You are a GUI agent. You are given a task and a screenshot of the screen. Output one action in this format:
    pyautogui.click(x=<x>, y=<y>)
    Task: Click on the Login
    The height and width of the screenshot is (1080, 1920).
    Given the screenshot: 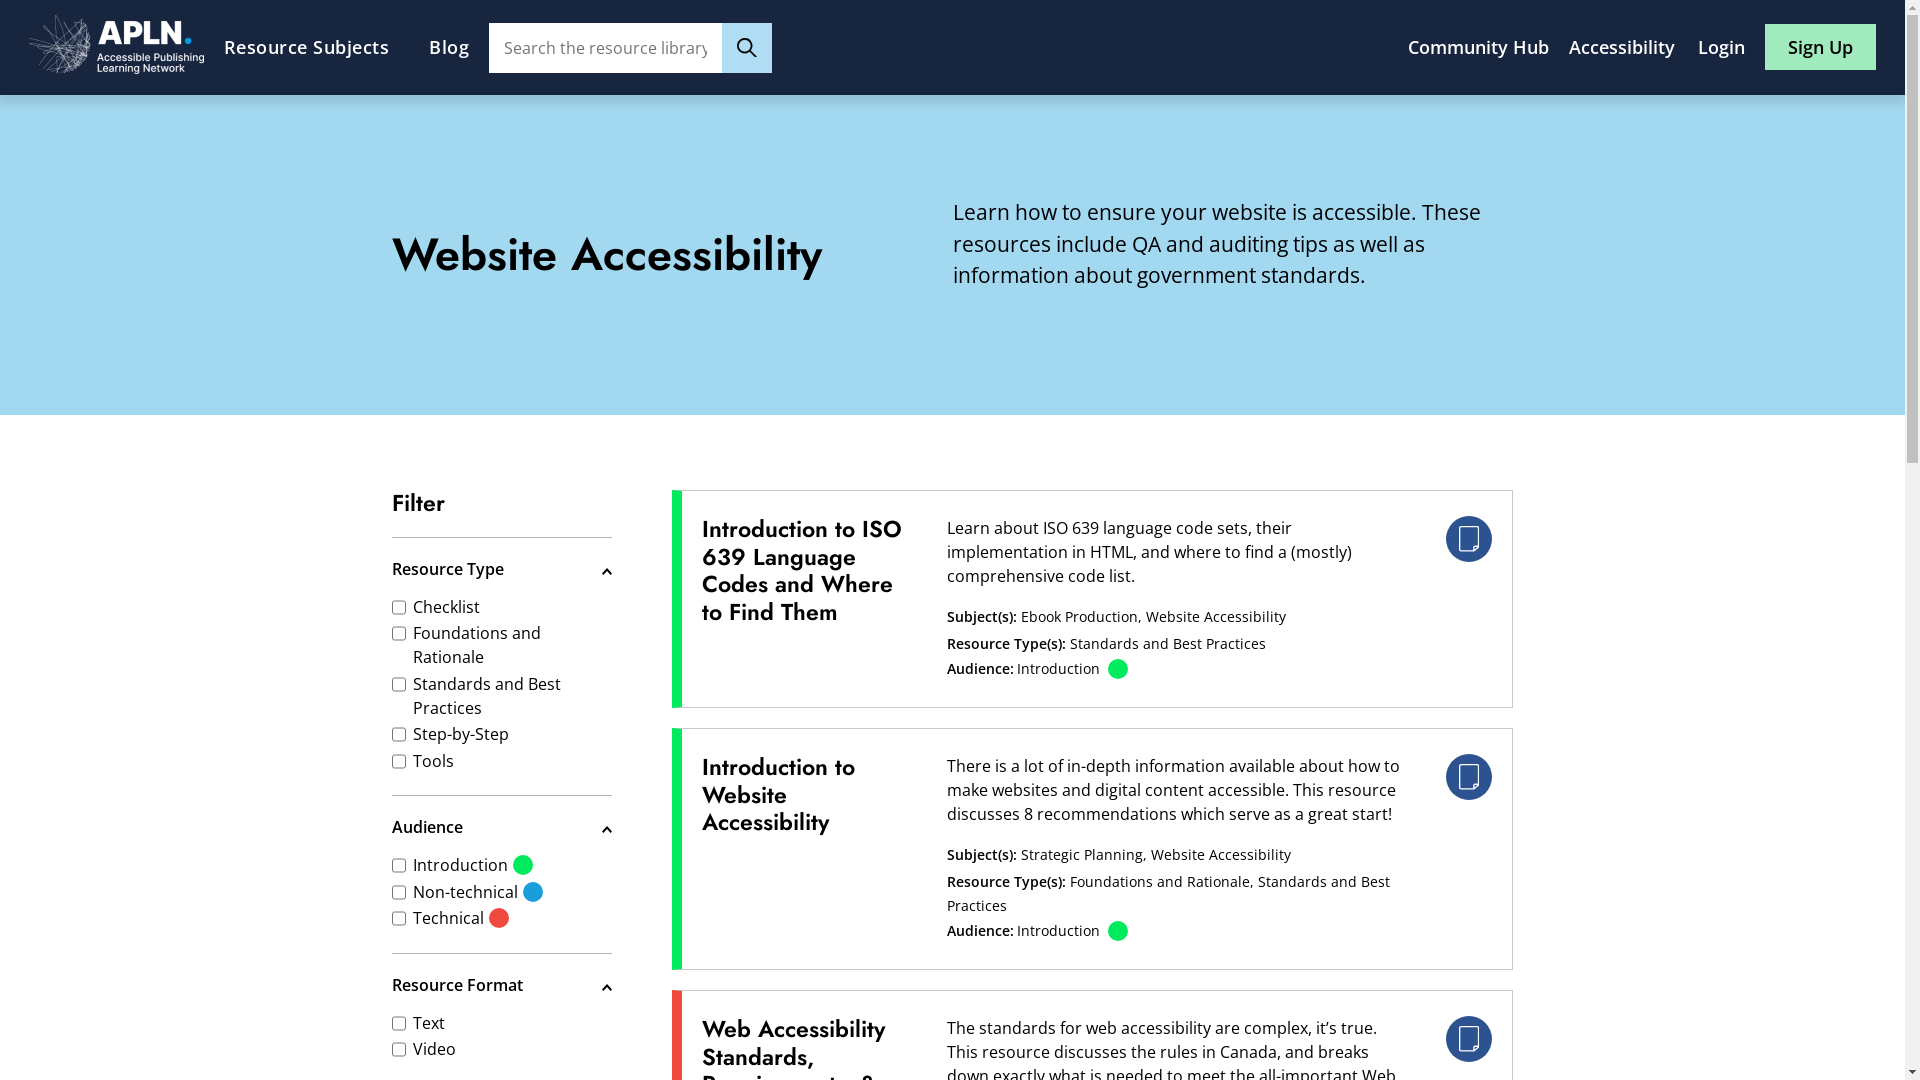 What is the action you would take?
    pyautogui.click(x=1722, y=47)
    